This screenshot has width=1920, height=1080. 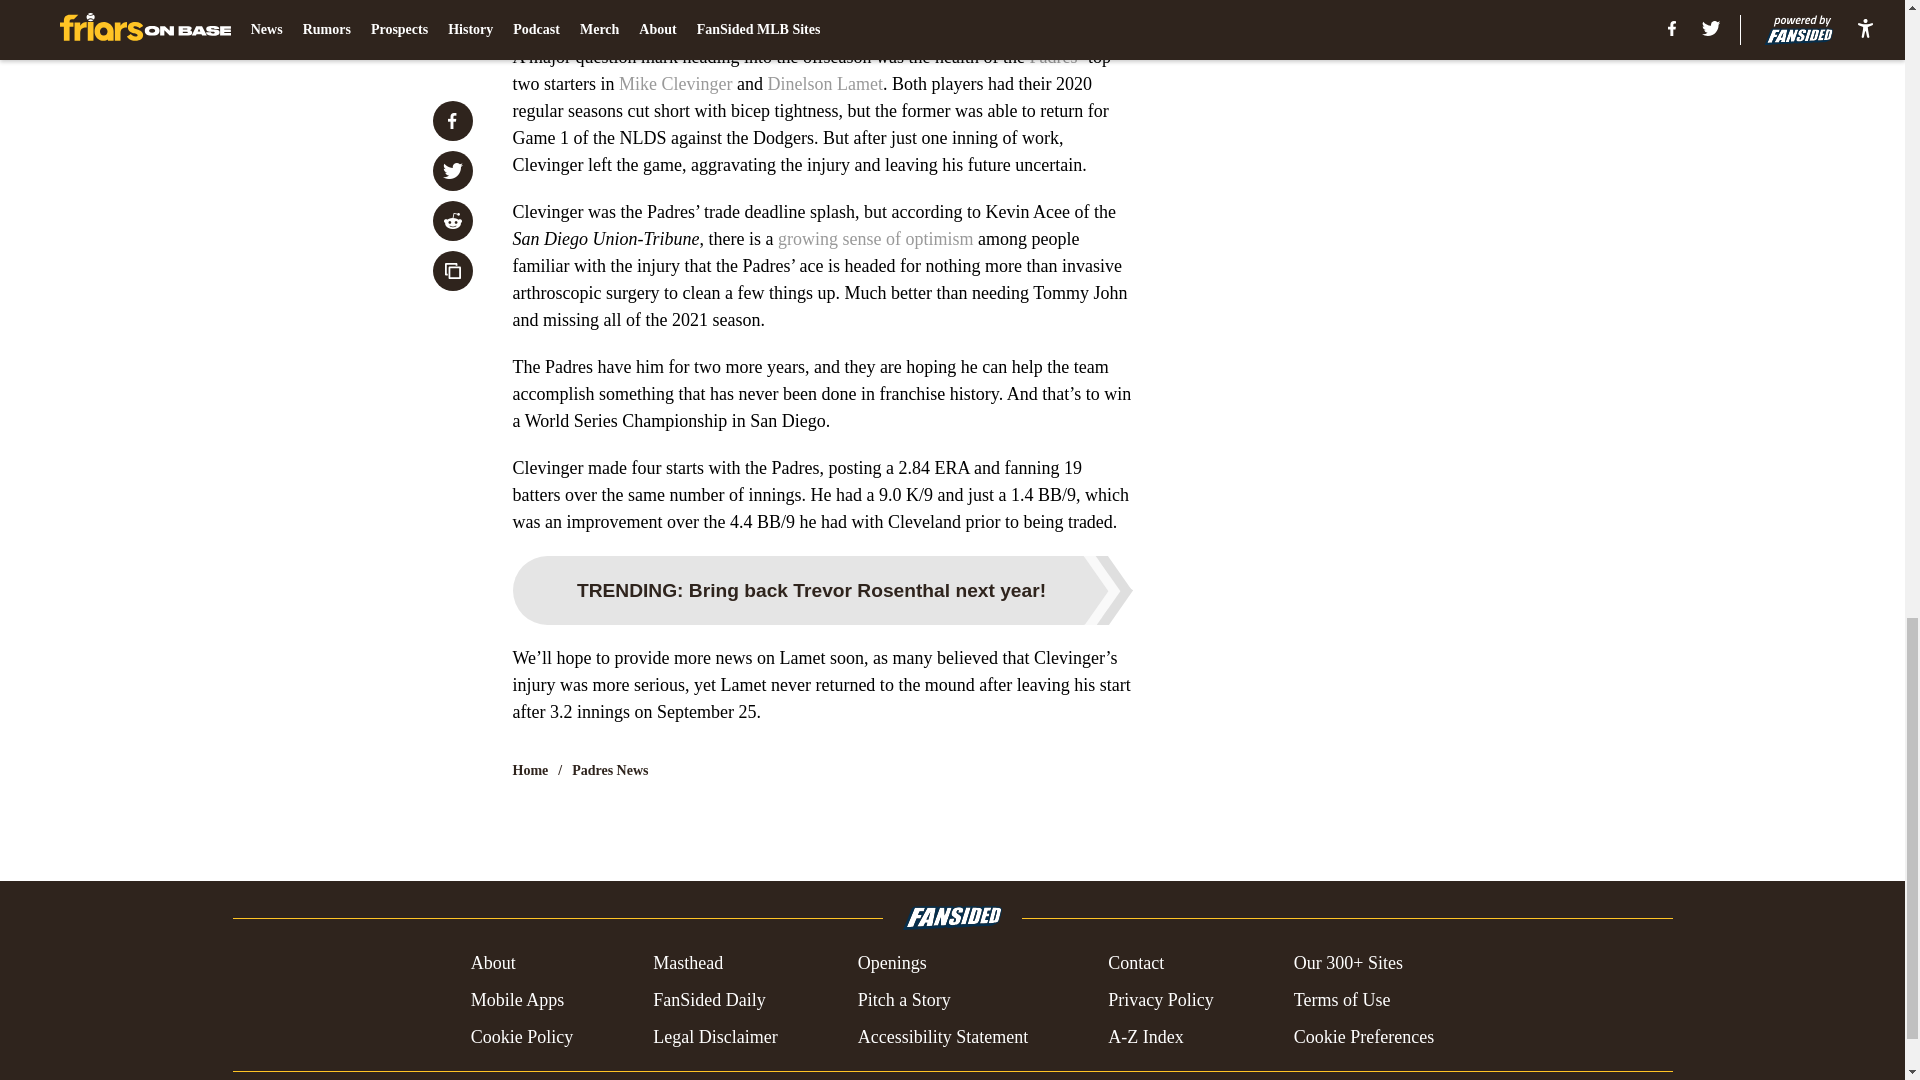 What do you see at coordinates (610, 770) in the screenshot?
I see `Padres News` at bounding box center [610, 770].